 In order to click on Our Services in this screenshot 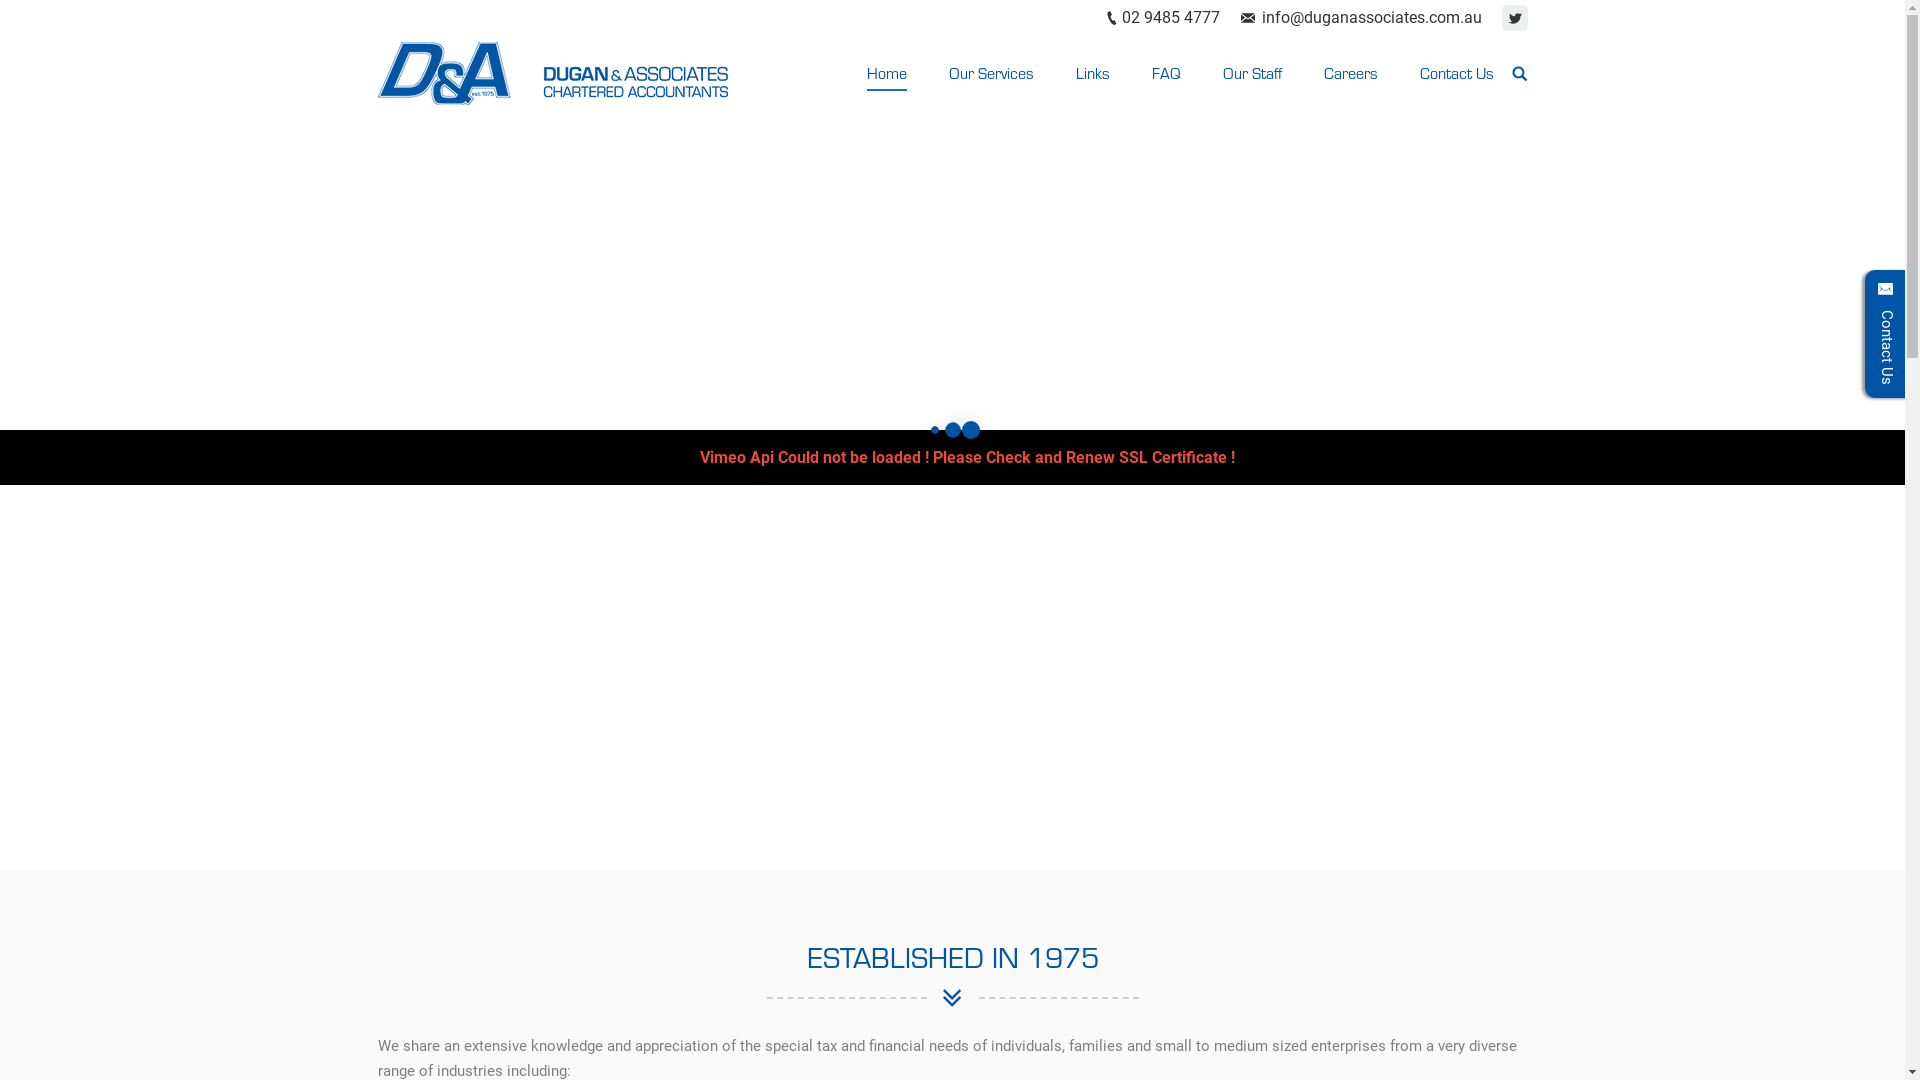, I will do `click(992, 73)`.